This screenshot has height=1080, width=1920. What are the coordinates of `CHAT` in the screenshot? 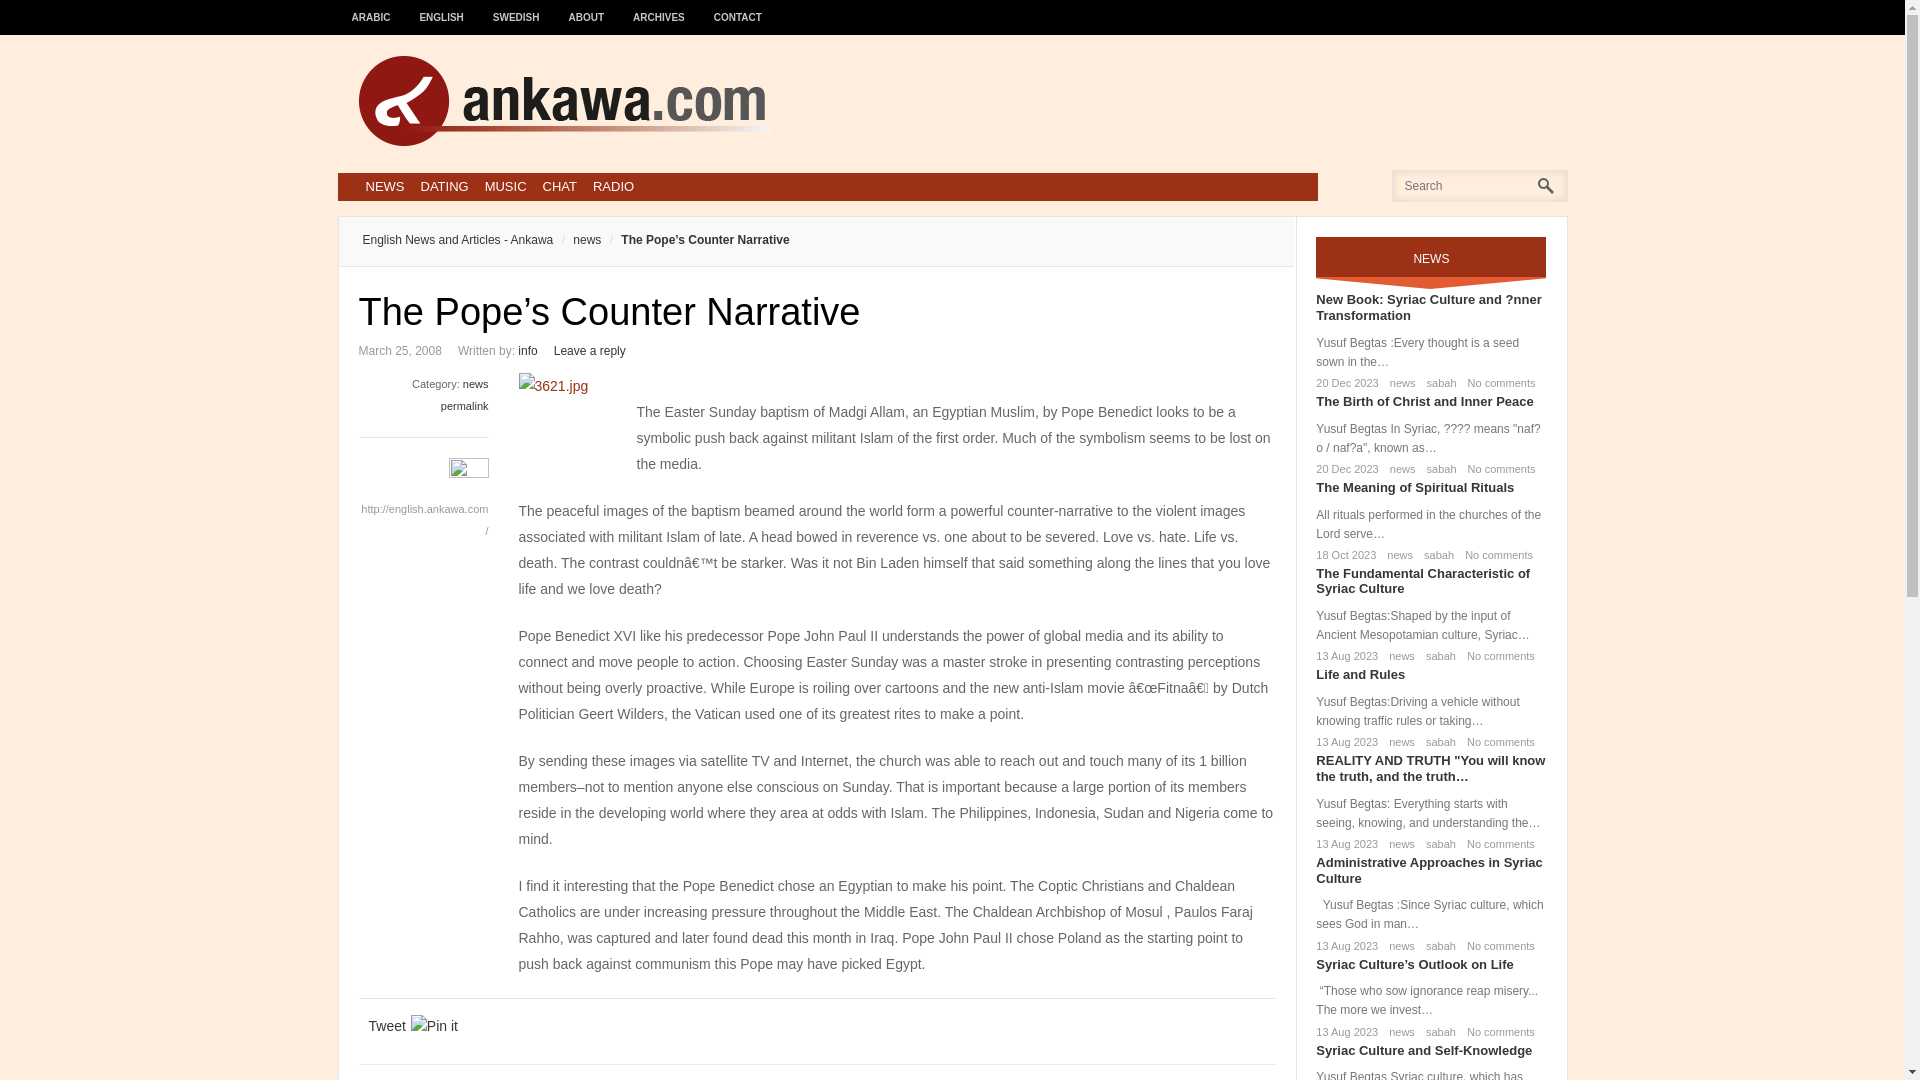 It's located at (560, 186).